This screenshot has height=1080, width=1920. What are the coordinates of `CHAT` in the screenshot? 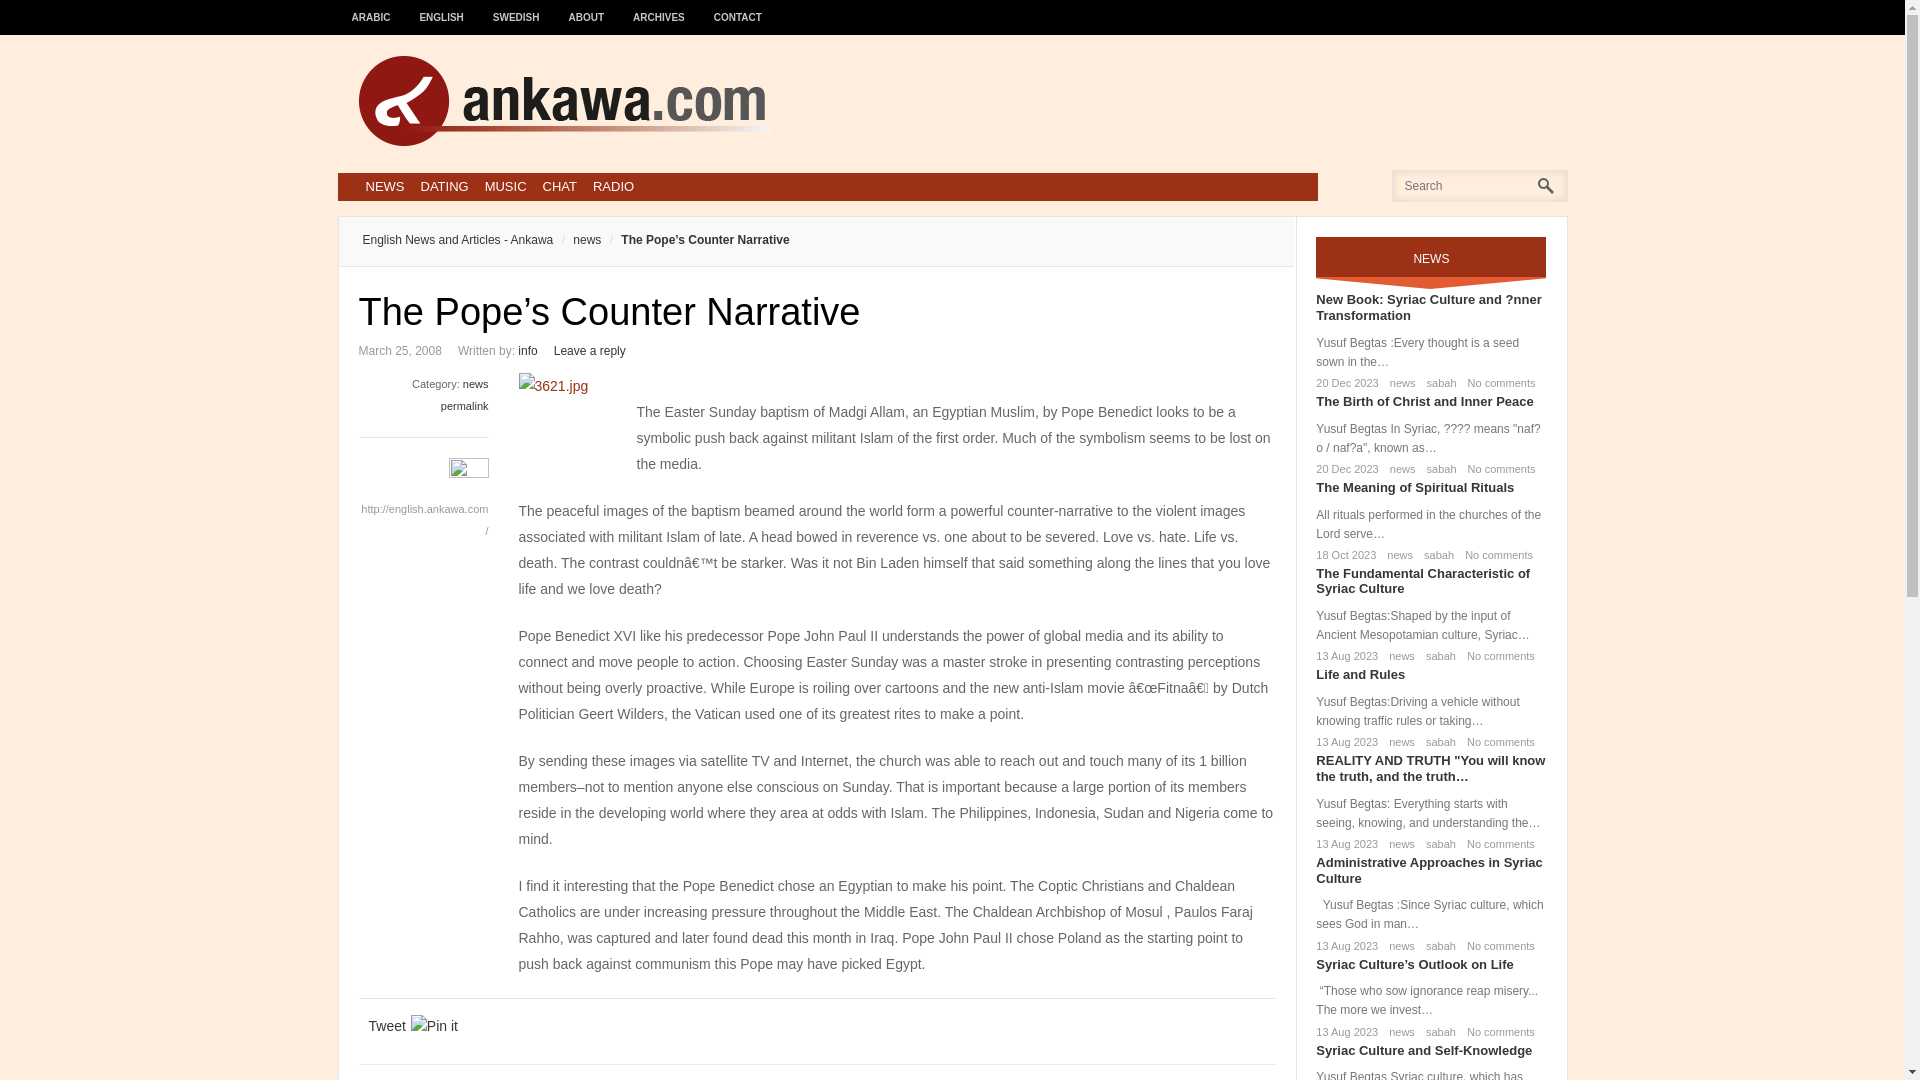 It's located at (560, 186).